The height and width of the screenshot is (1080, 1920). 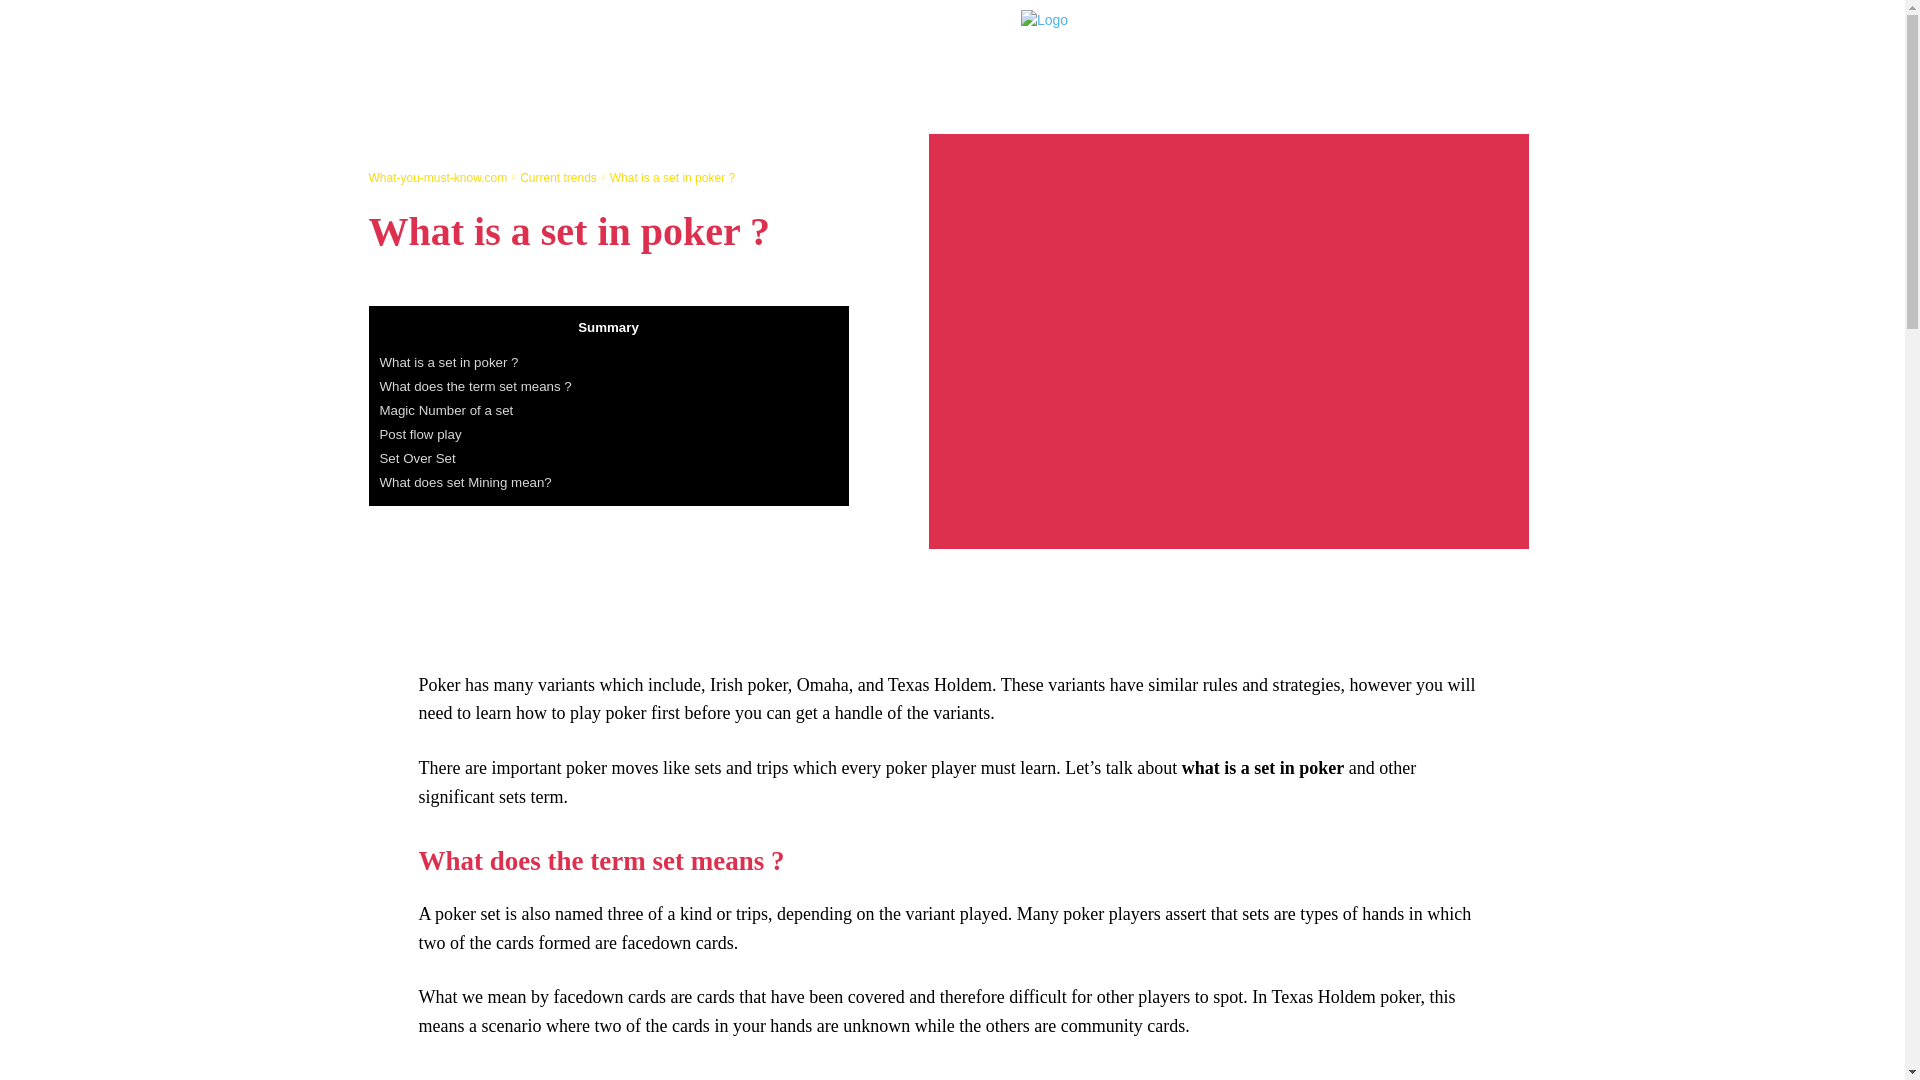 I want to click on Current trends, so click(x=558, y=177).